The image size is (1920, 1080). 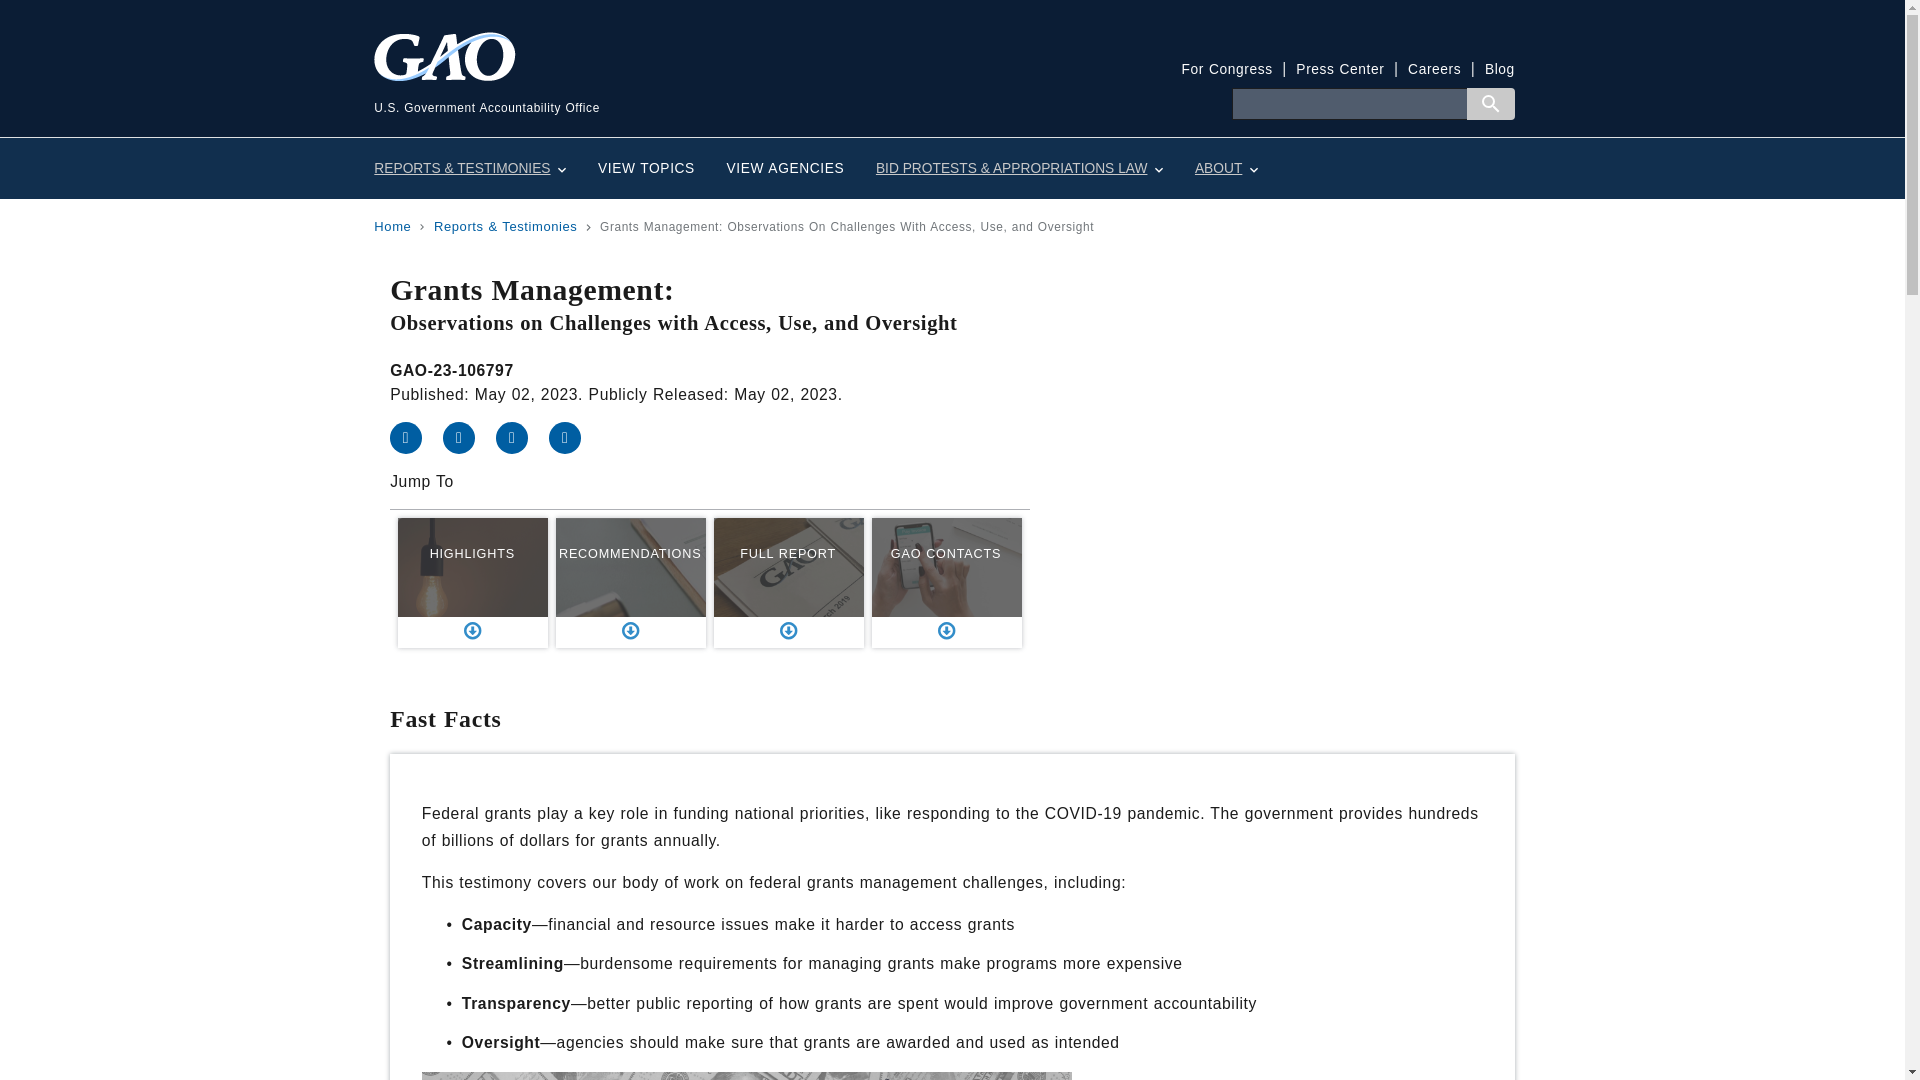 I want to click on Home, so click(x=663, y=87).